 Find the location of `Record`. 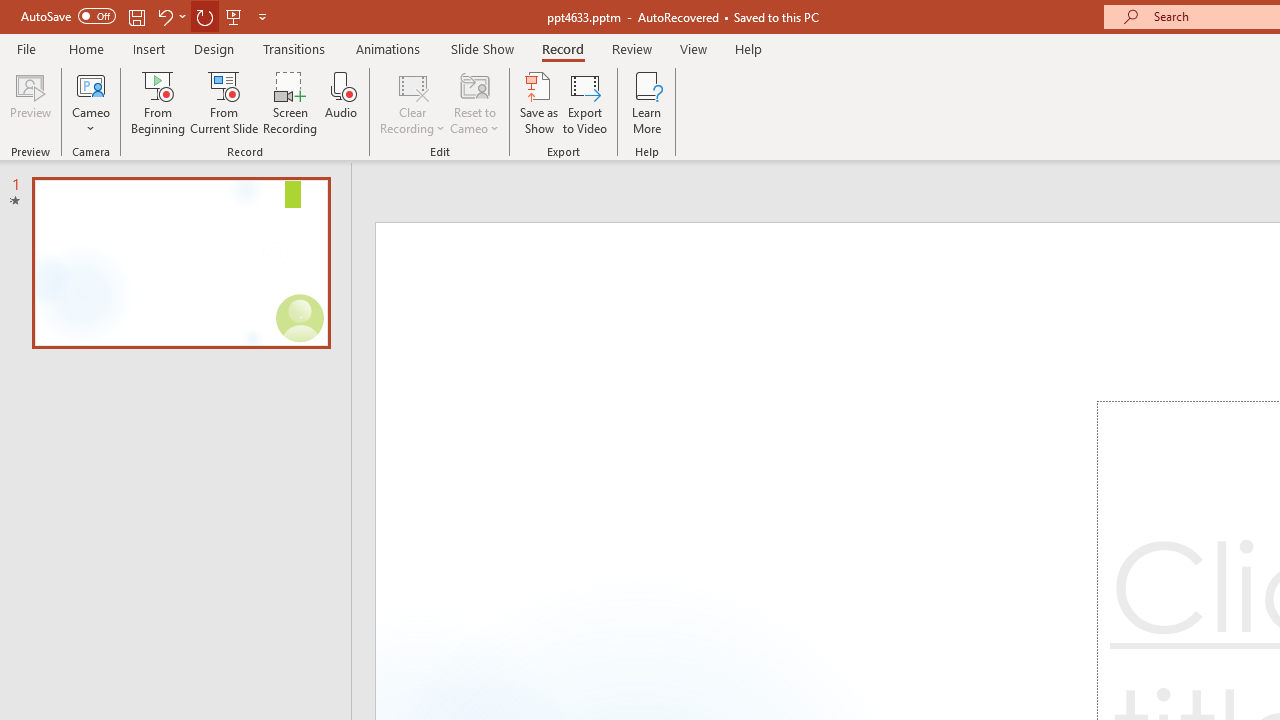

Record is located at coordinates (562, 48).